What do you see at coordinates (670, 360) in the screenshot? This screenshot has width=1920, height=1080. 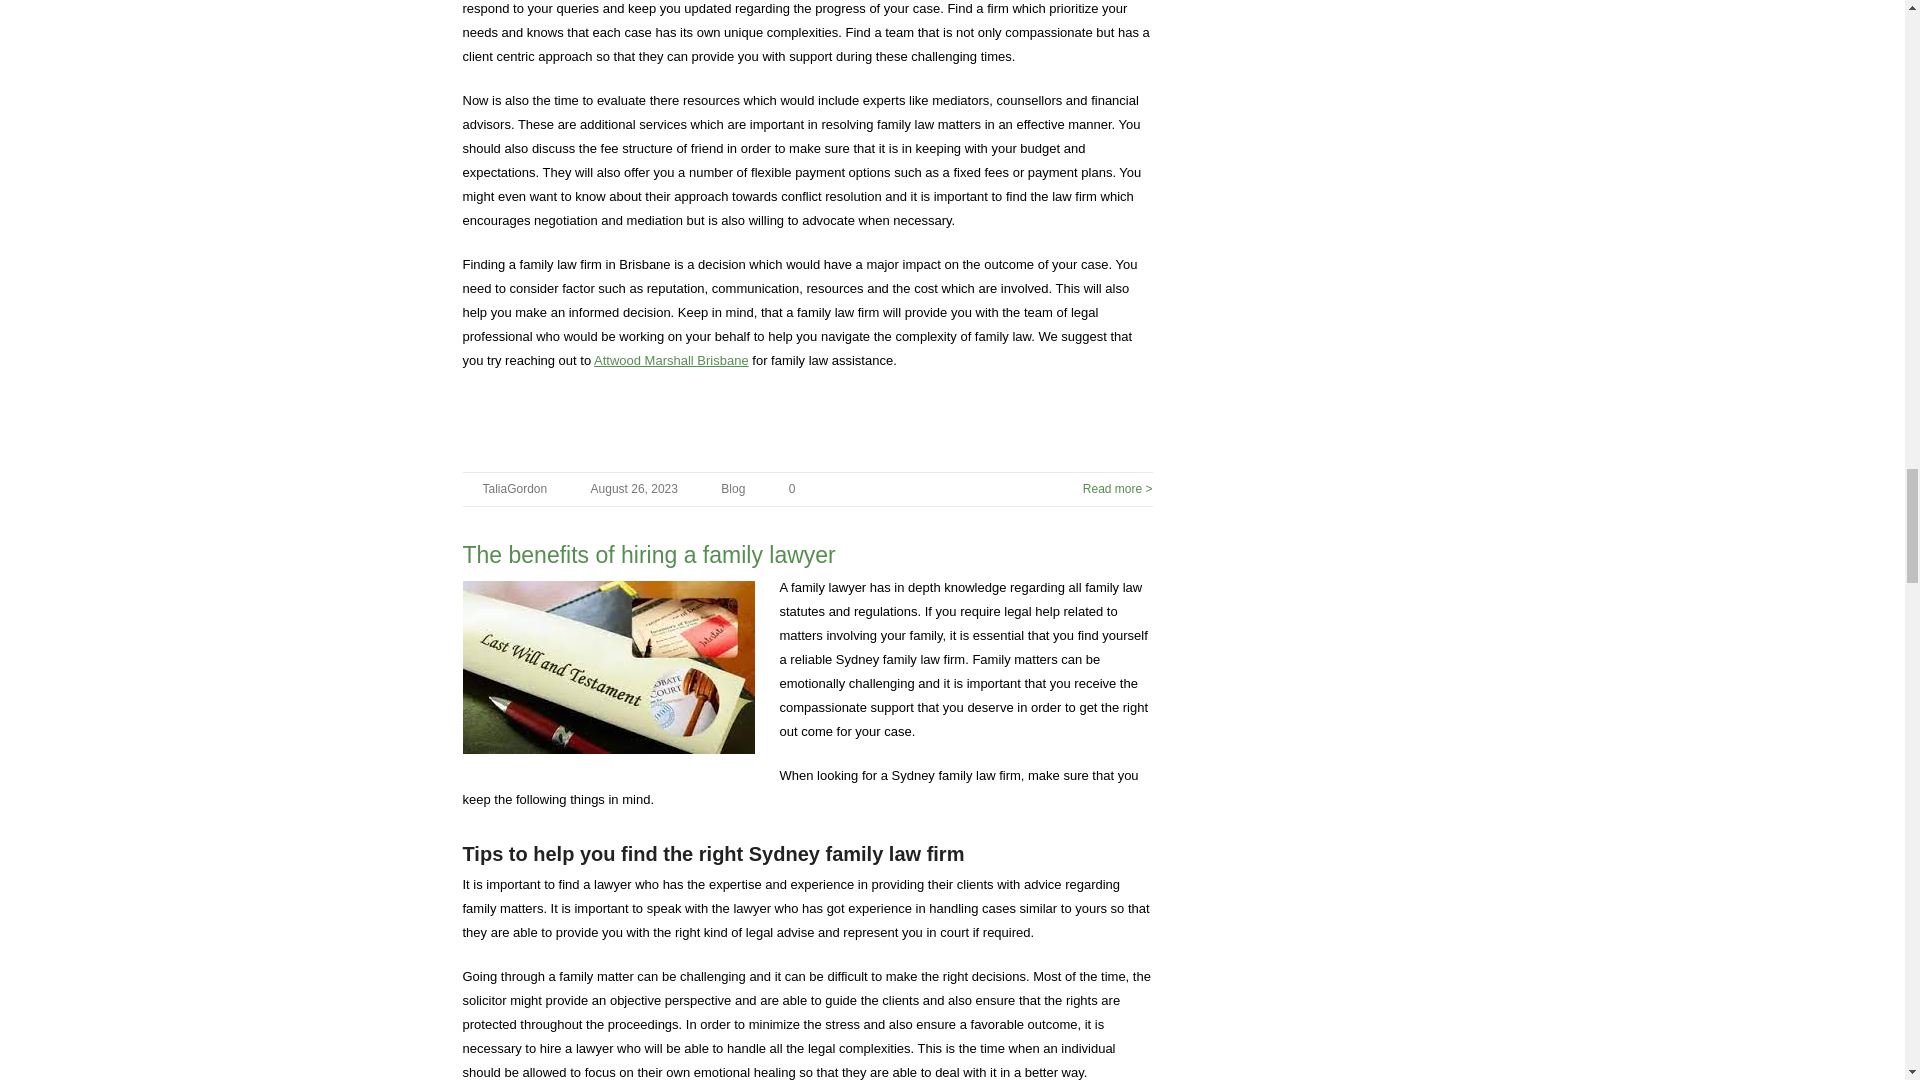 I see `Attwood Marshall Brisbane` at bounding box center [670, 360].